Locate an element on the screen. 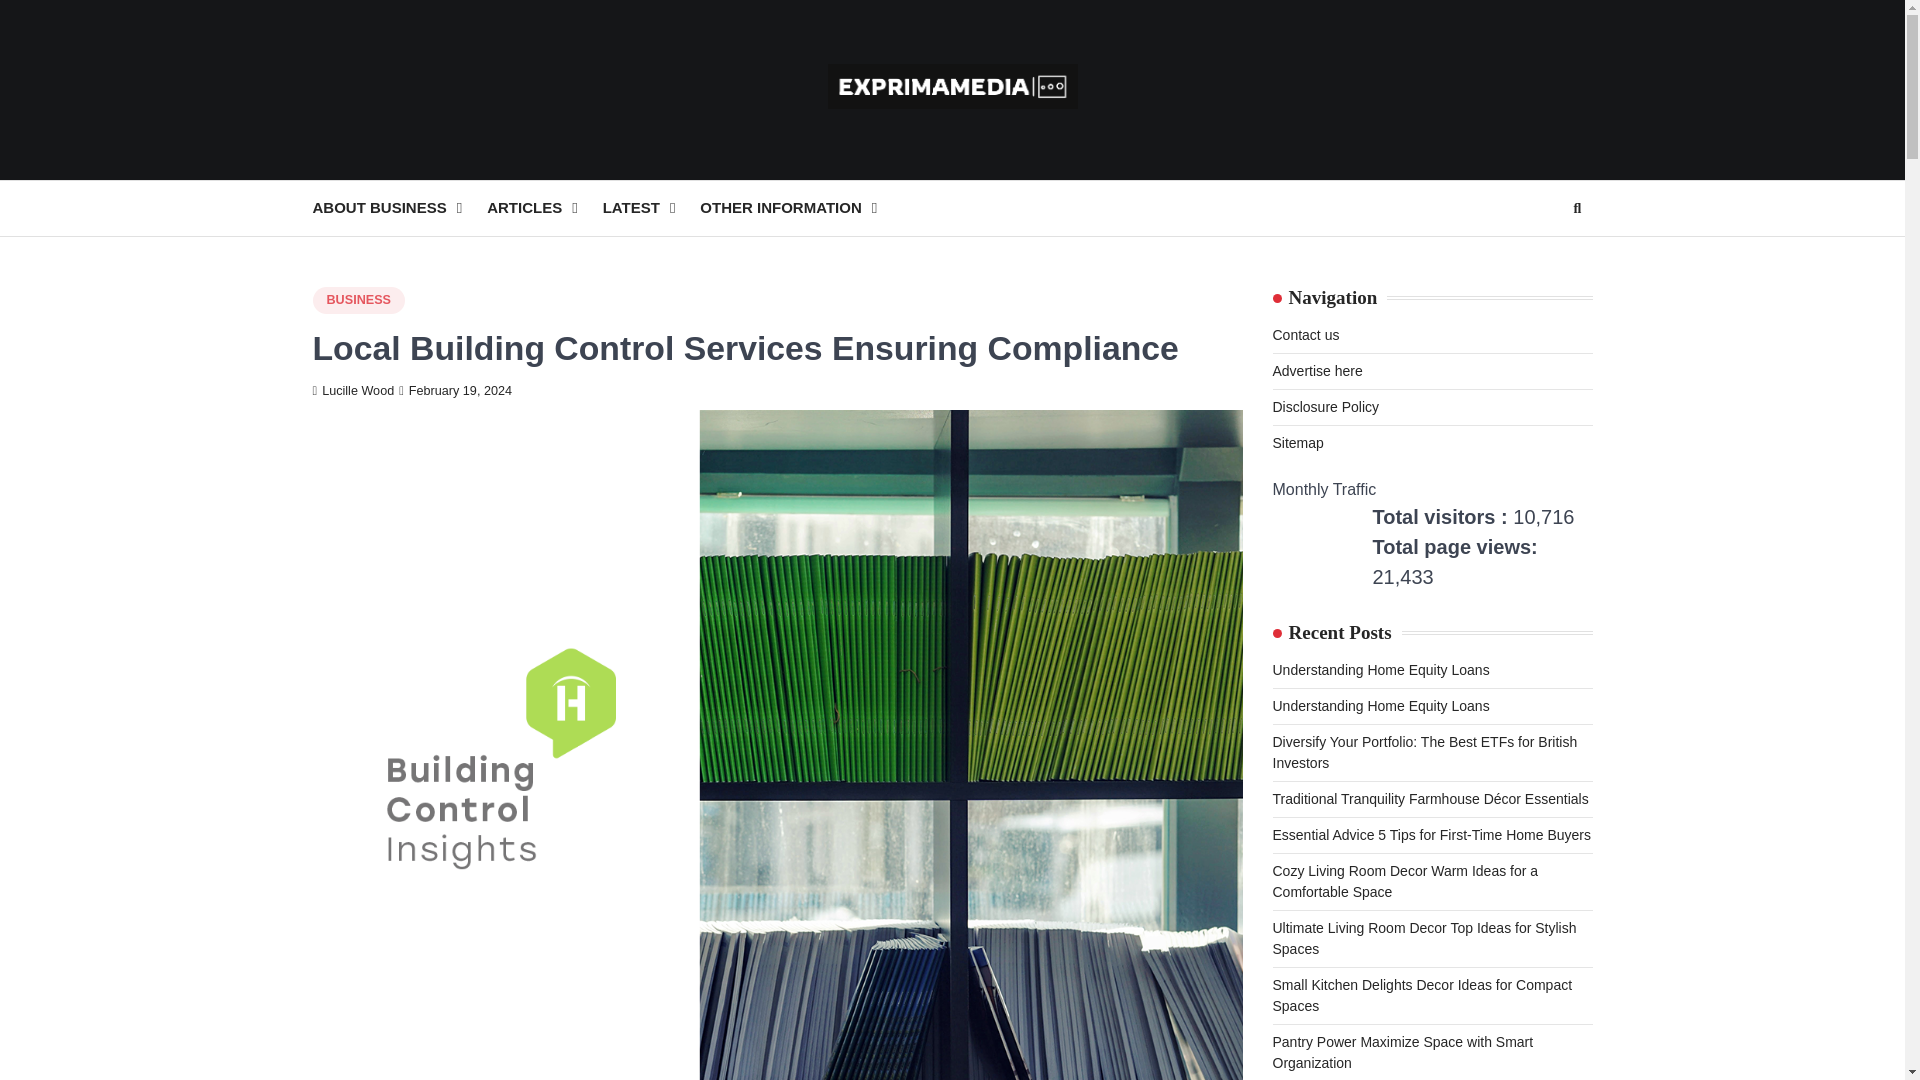 The height and width of the screenshot is (1080, 1920). BUSINESS is located at coordinates (358, 300).